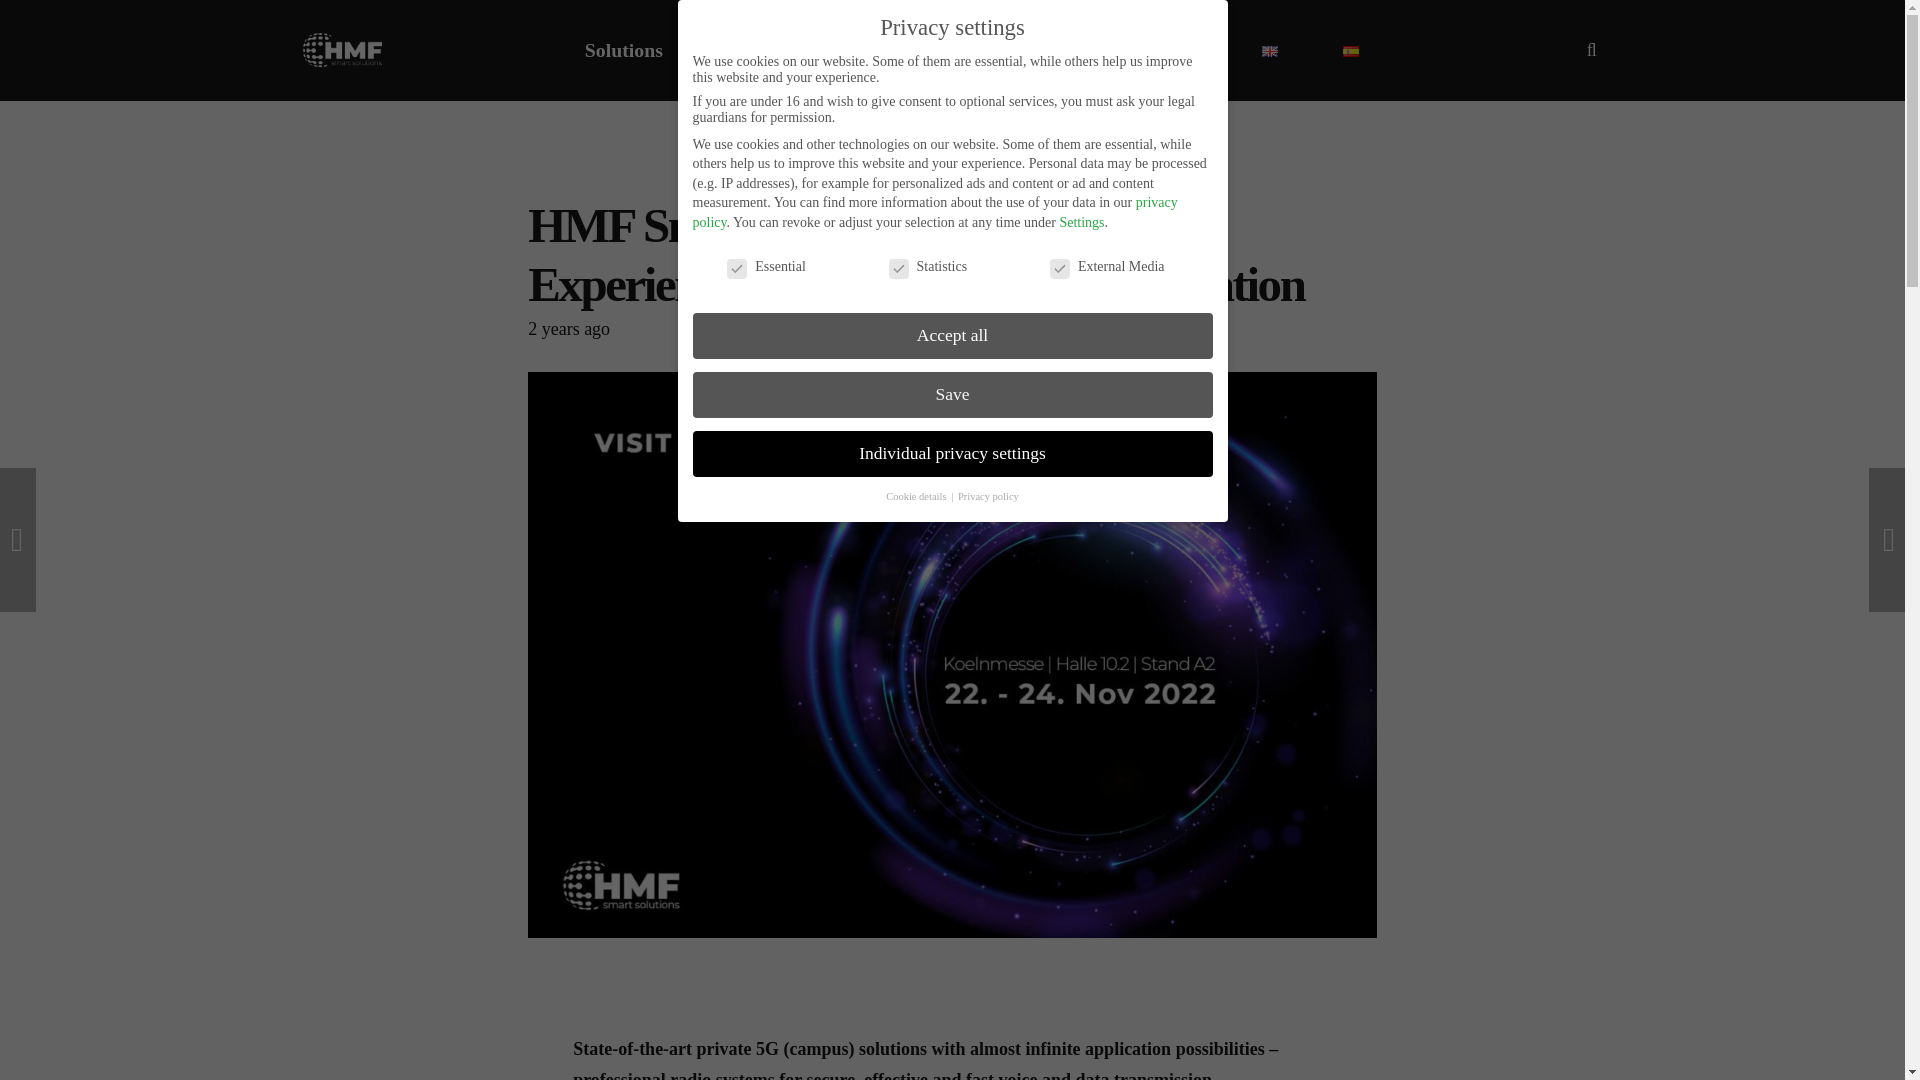  I want to click on Technologies, so click(781, 50).